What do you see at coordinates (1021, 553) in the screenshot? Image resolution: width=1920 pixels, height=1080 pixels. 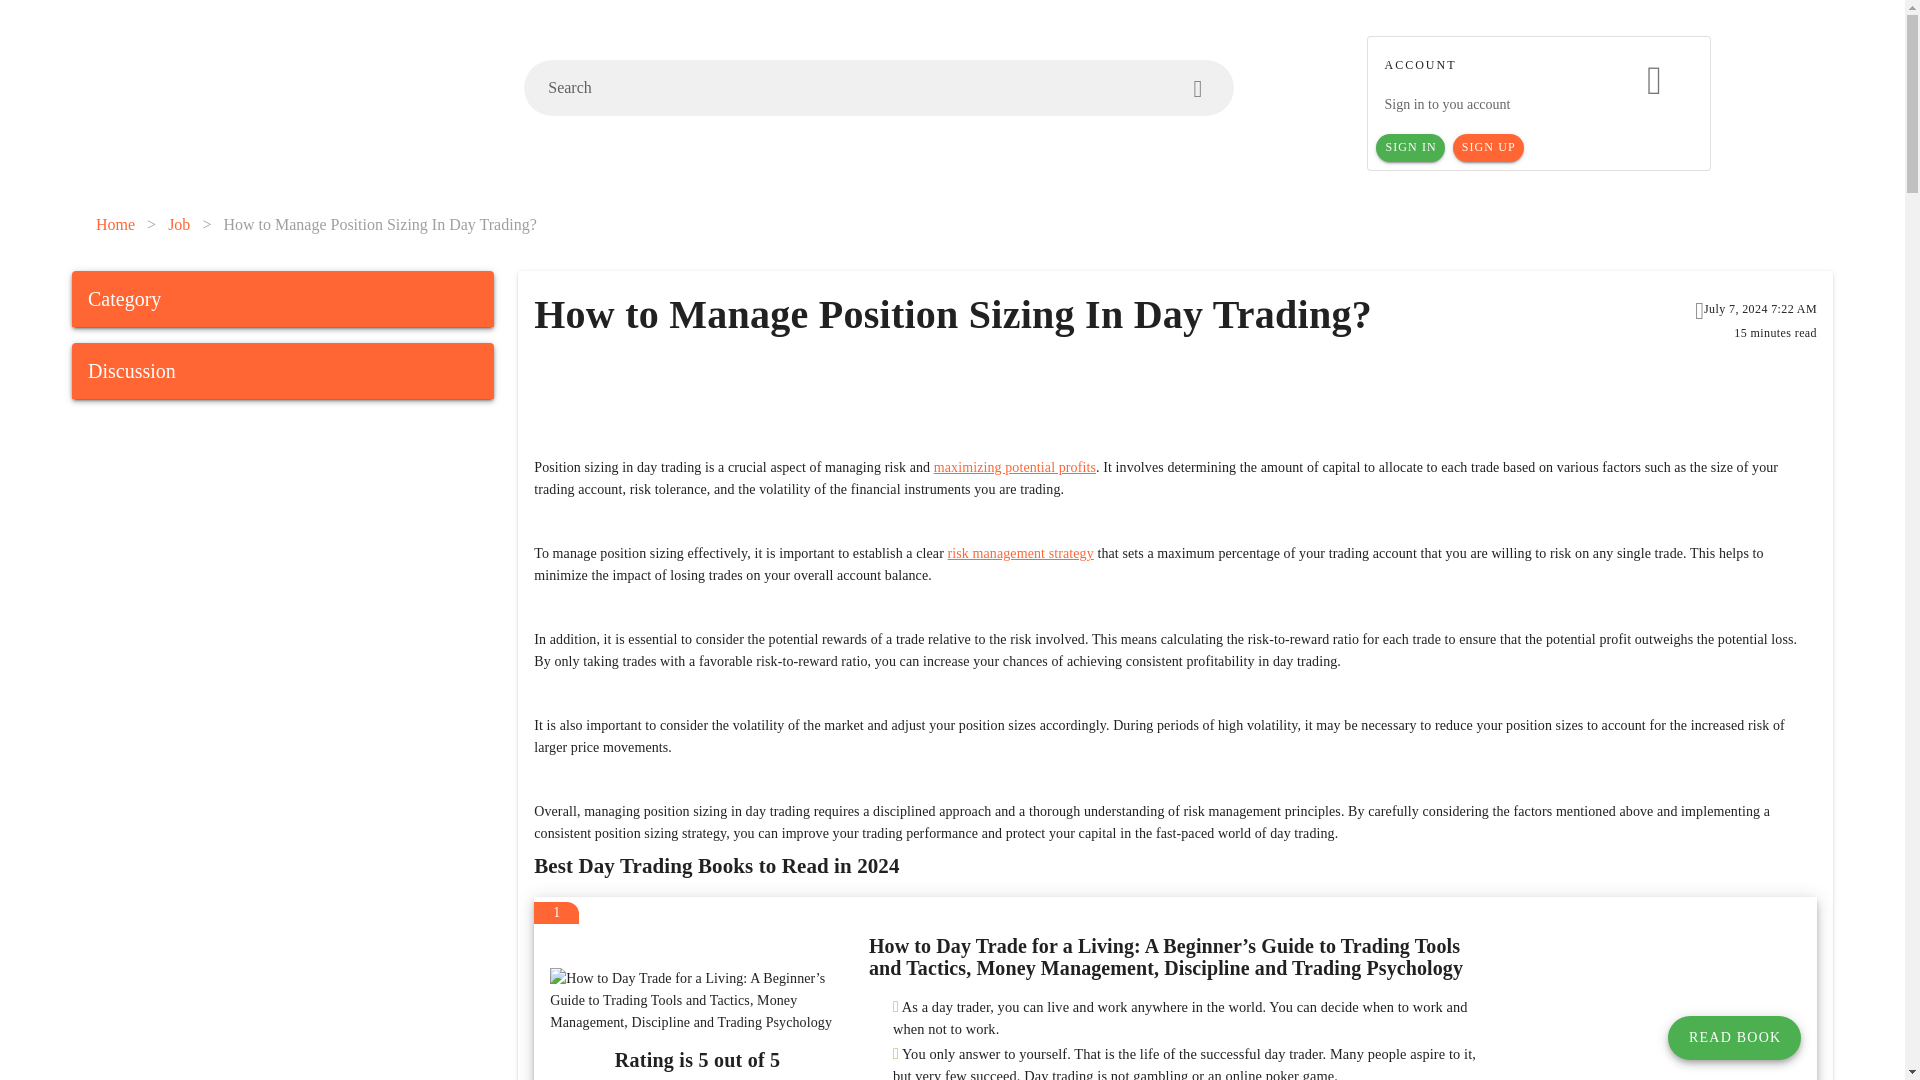 I see `risk management strategy` at bounding box center [1021, 553].